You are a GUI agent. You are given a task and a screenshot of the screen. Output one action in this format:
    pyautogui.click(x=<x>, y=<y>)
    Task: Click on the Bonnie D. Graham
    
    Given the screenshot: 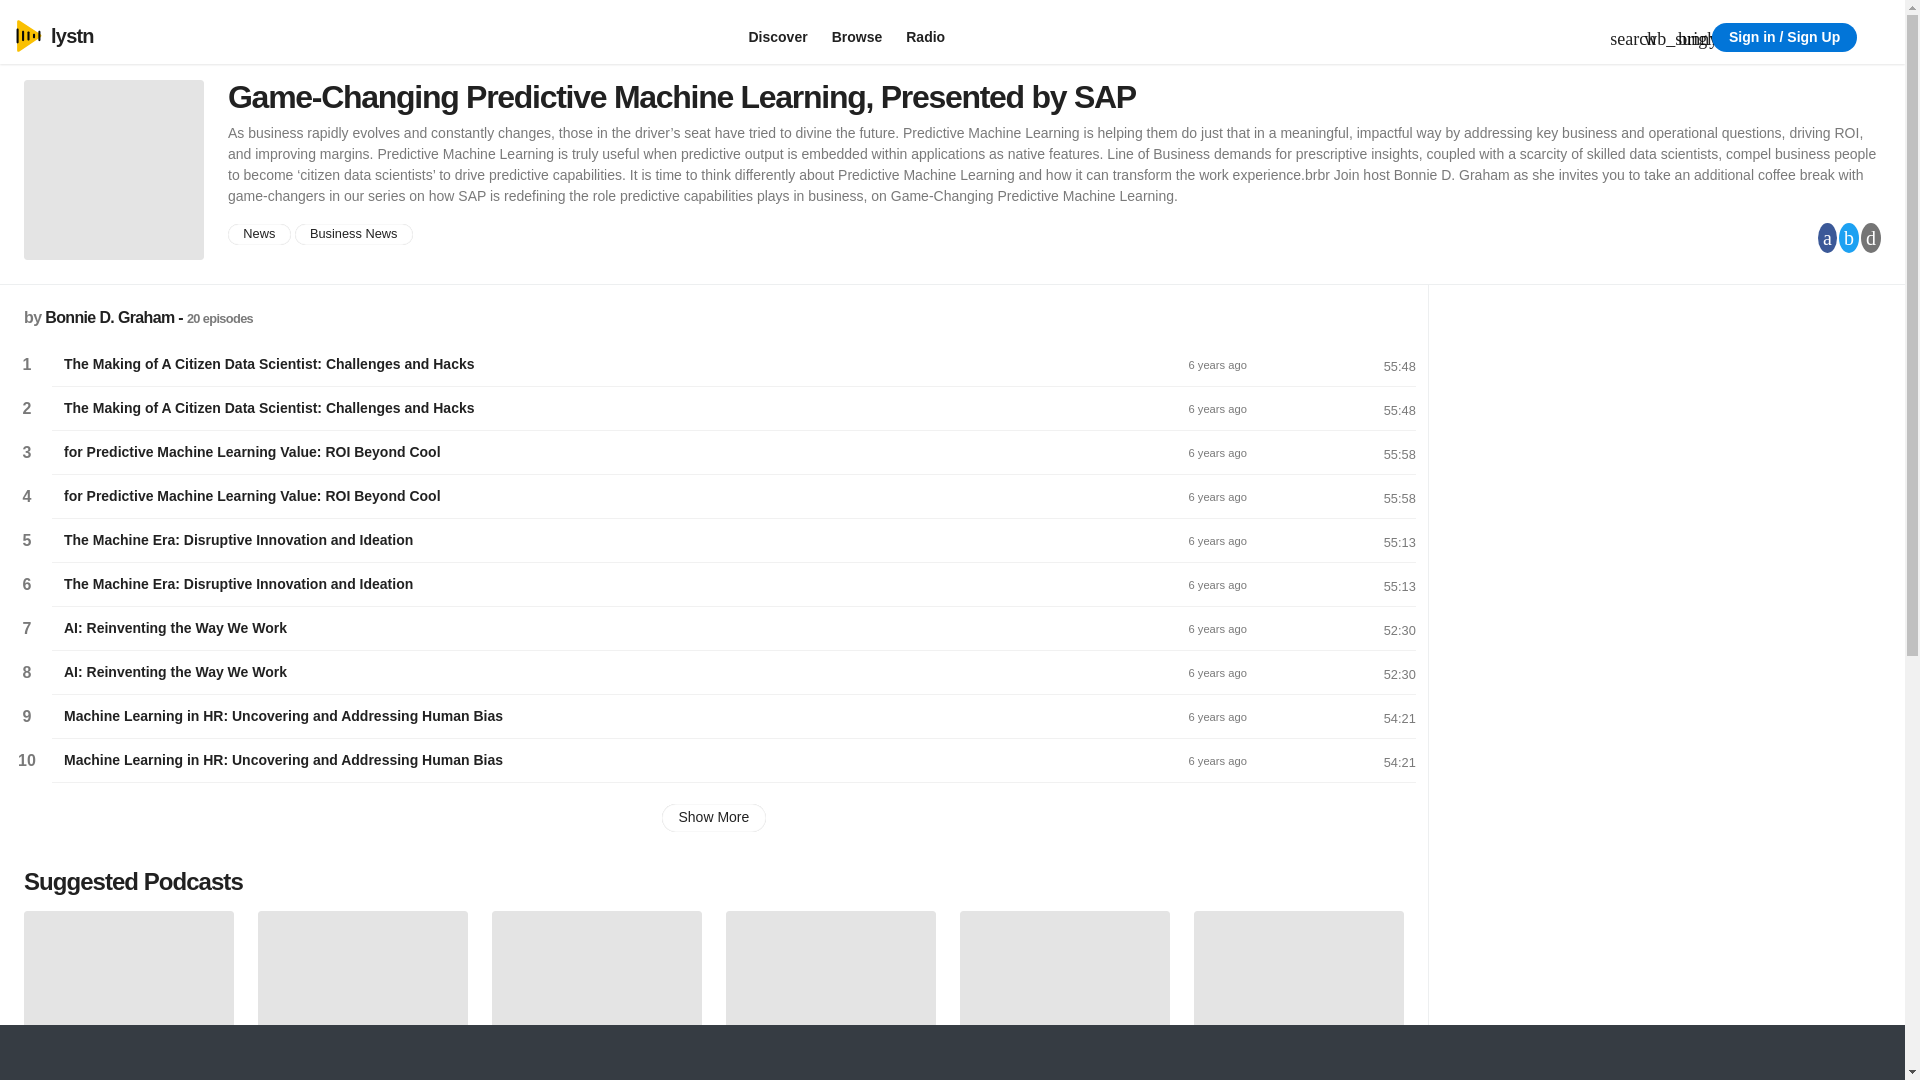 What is the action you would take?
    pyautogui.click(x=109, y=317)
    